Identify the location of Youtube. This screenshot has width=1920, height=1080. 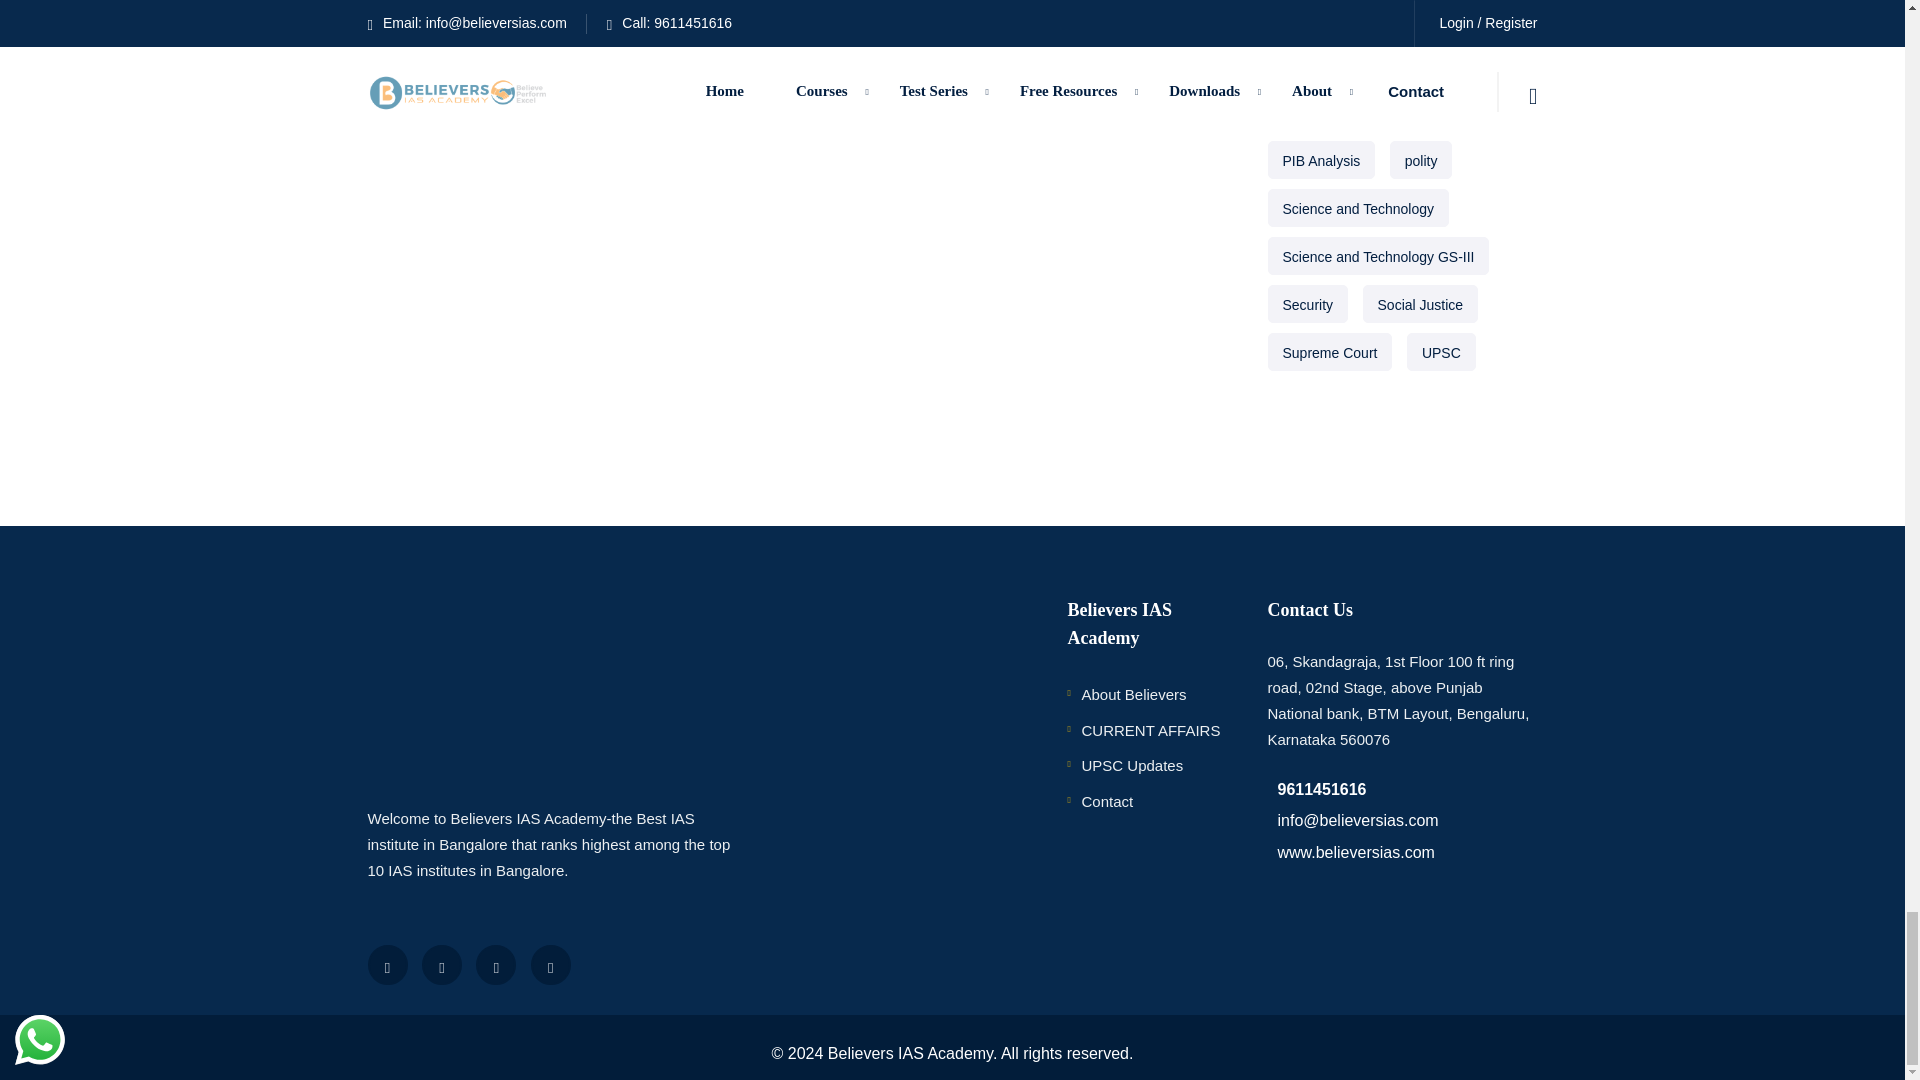
(496, 964).